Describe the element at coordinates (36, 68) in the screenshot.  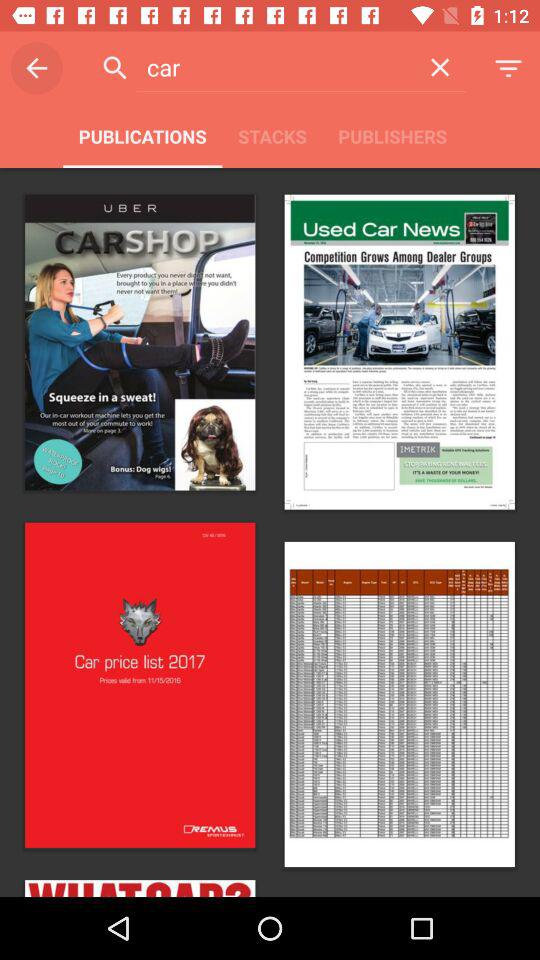
I see `turn off the icon above the publications icon` at that location.